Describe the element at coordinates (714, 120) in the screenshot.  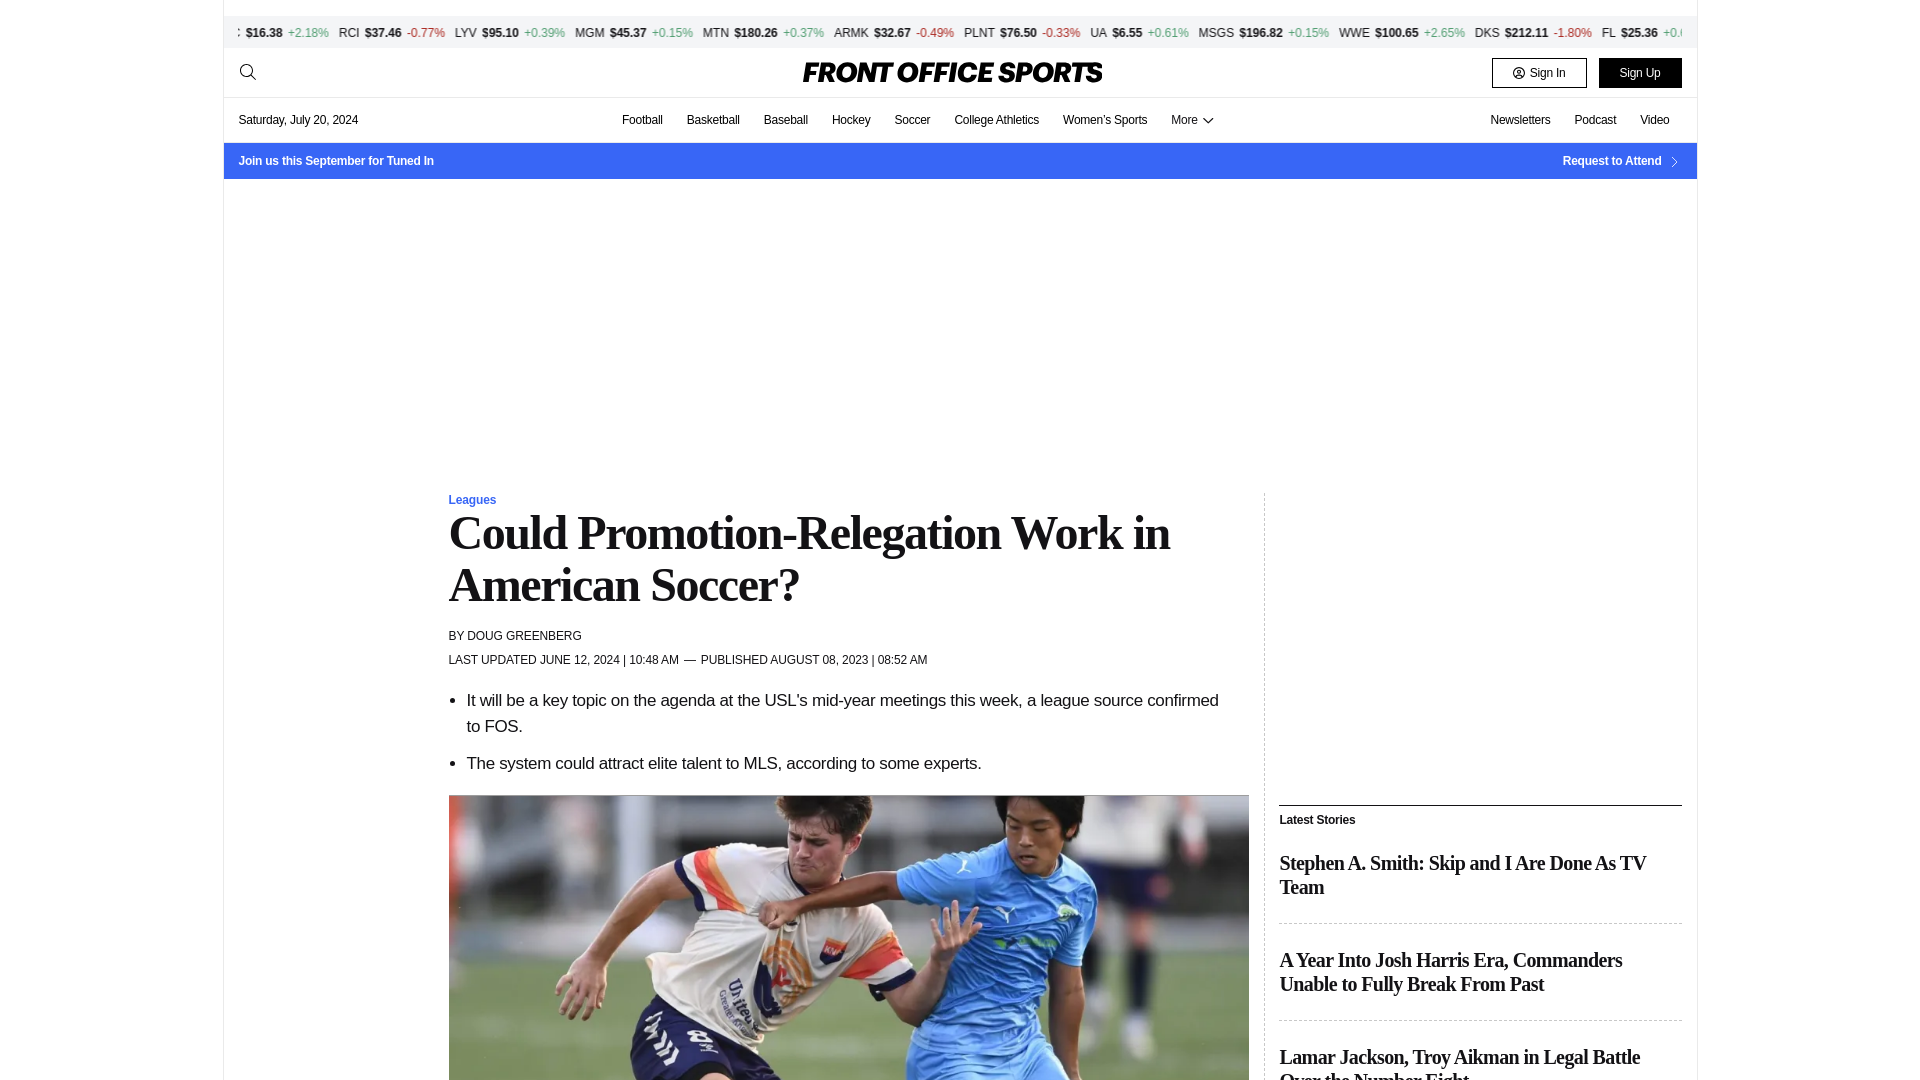
I see `Basketball` at that location.